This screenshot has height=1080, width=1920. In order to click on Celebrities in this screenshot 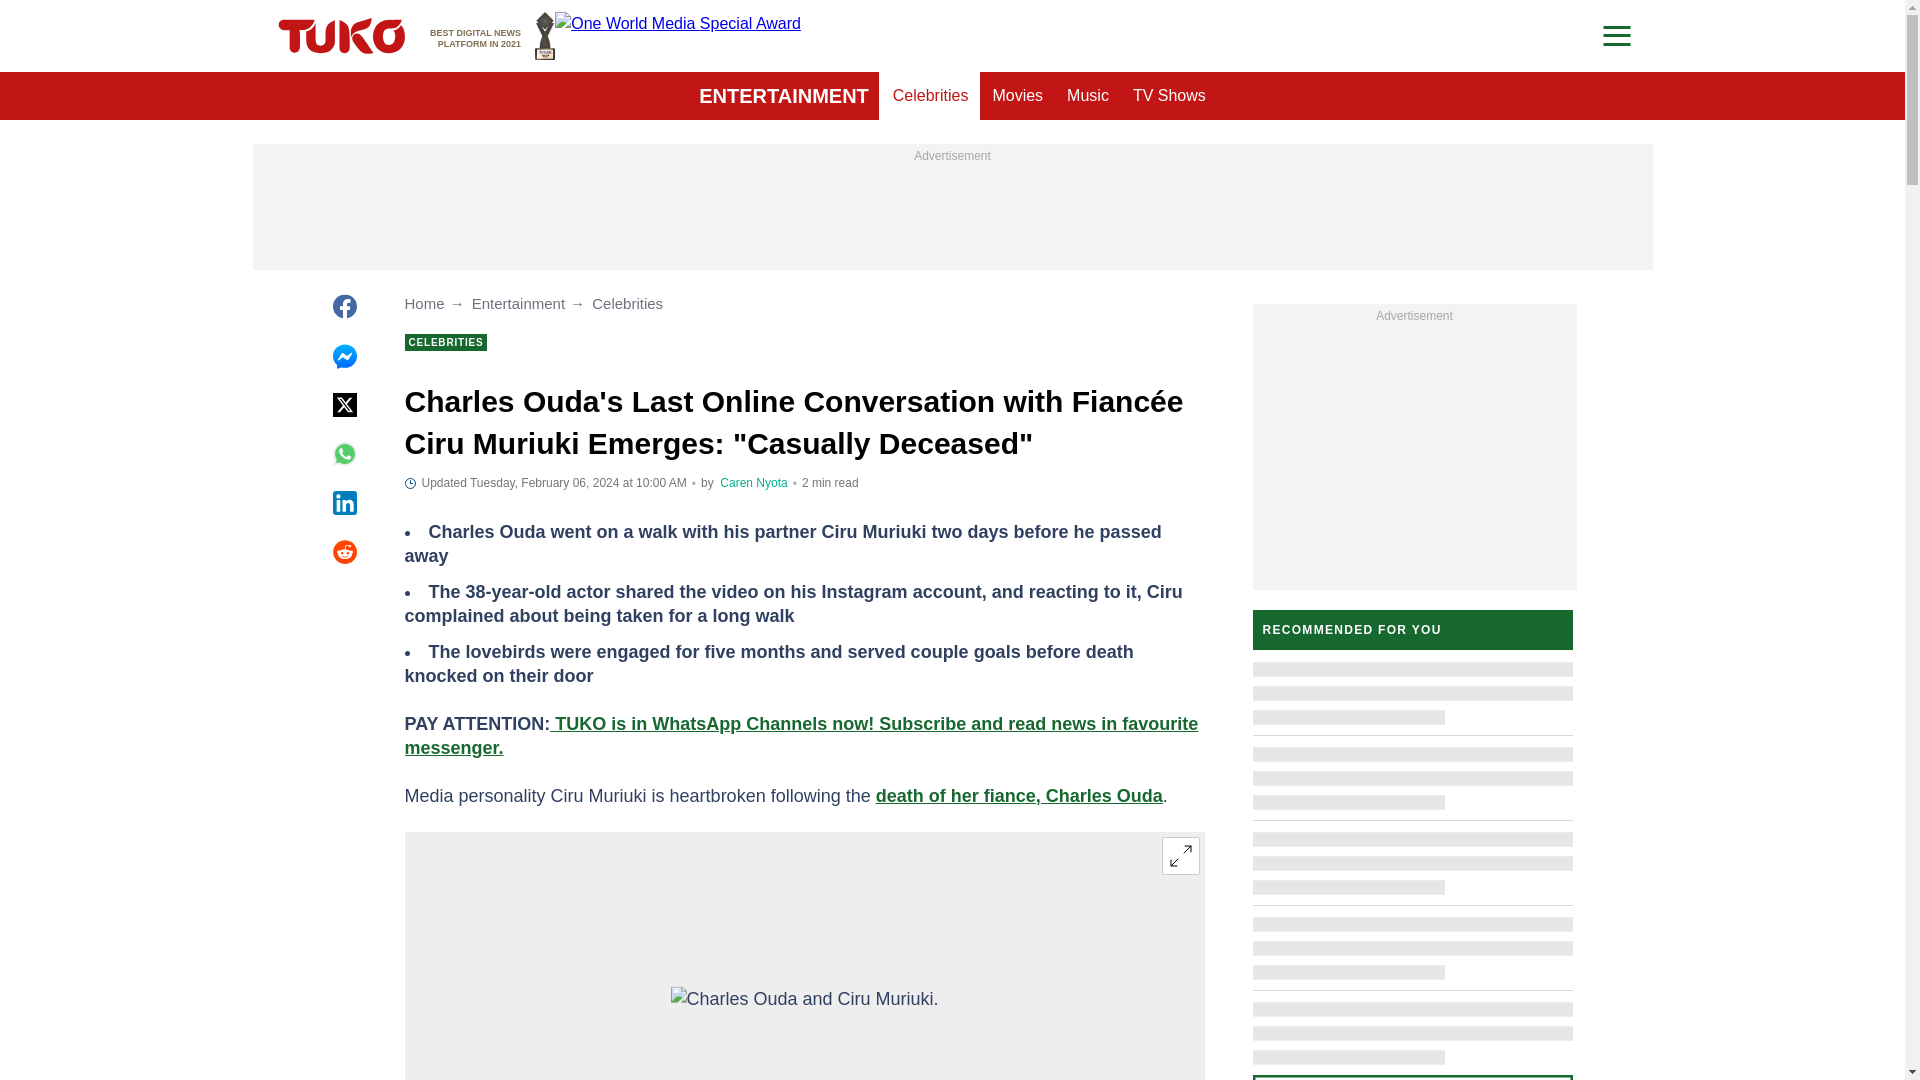, I will do `click(931, 96)`.